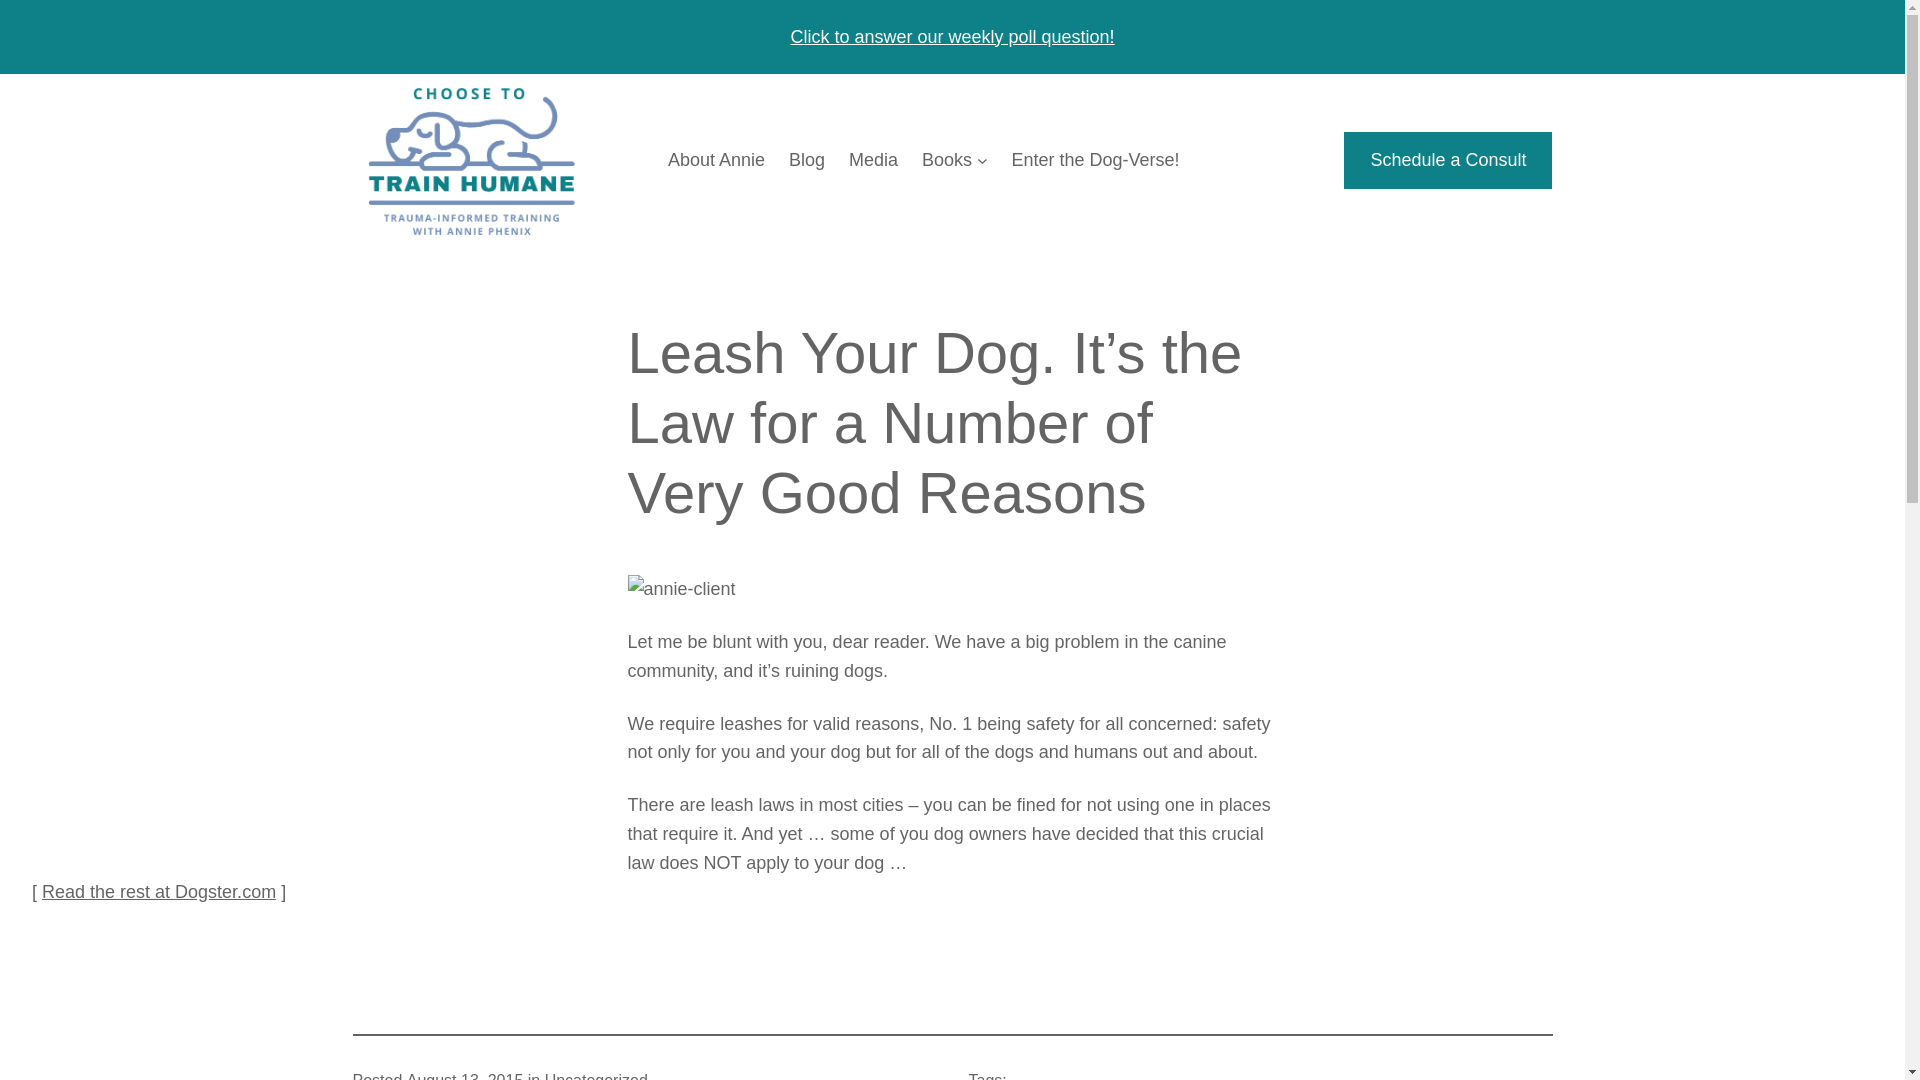  I want to click on Click to answer our weekly poll question!, so click(951, 36).